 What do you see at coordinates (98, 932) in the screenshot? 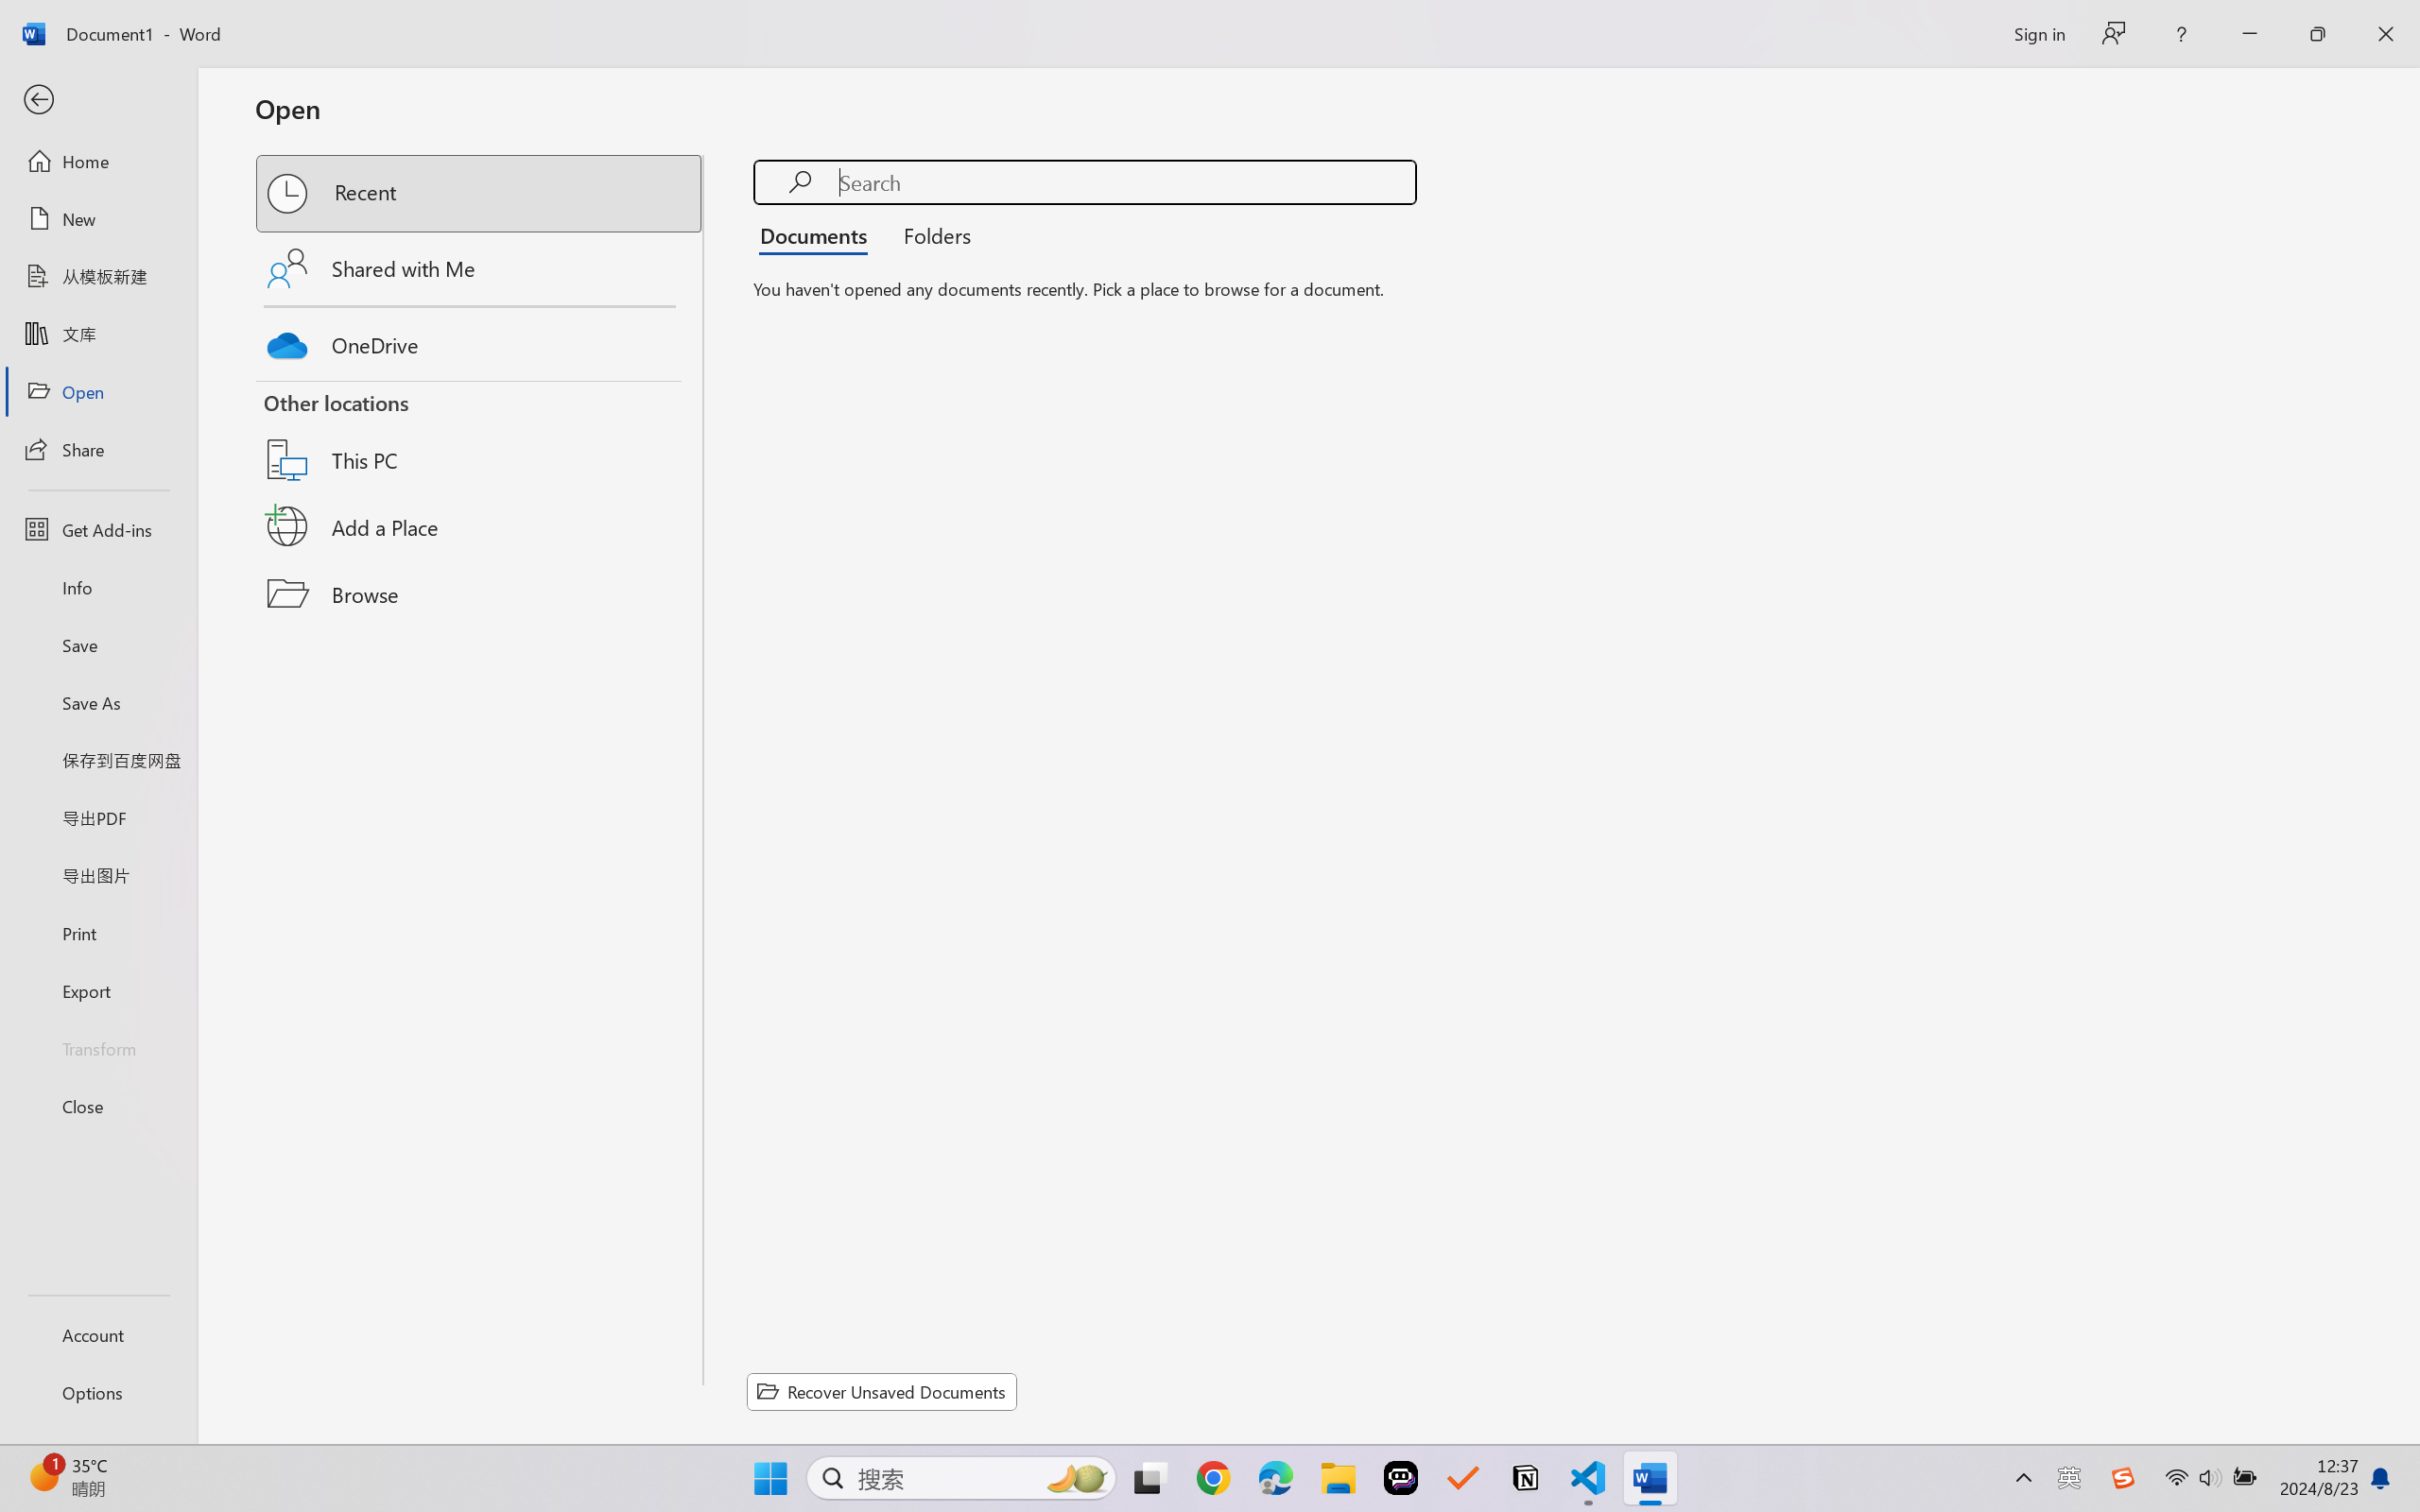
I see `Print` at bounding box center [98, 932].